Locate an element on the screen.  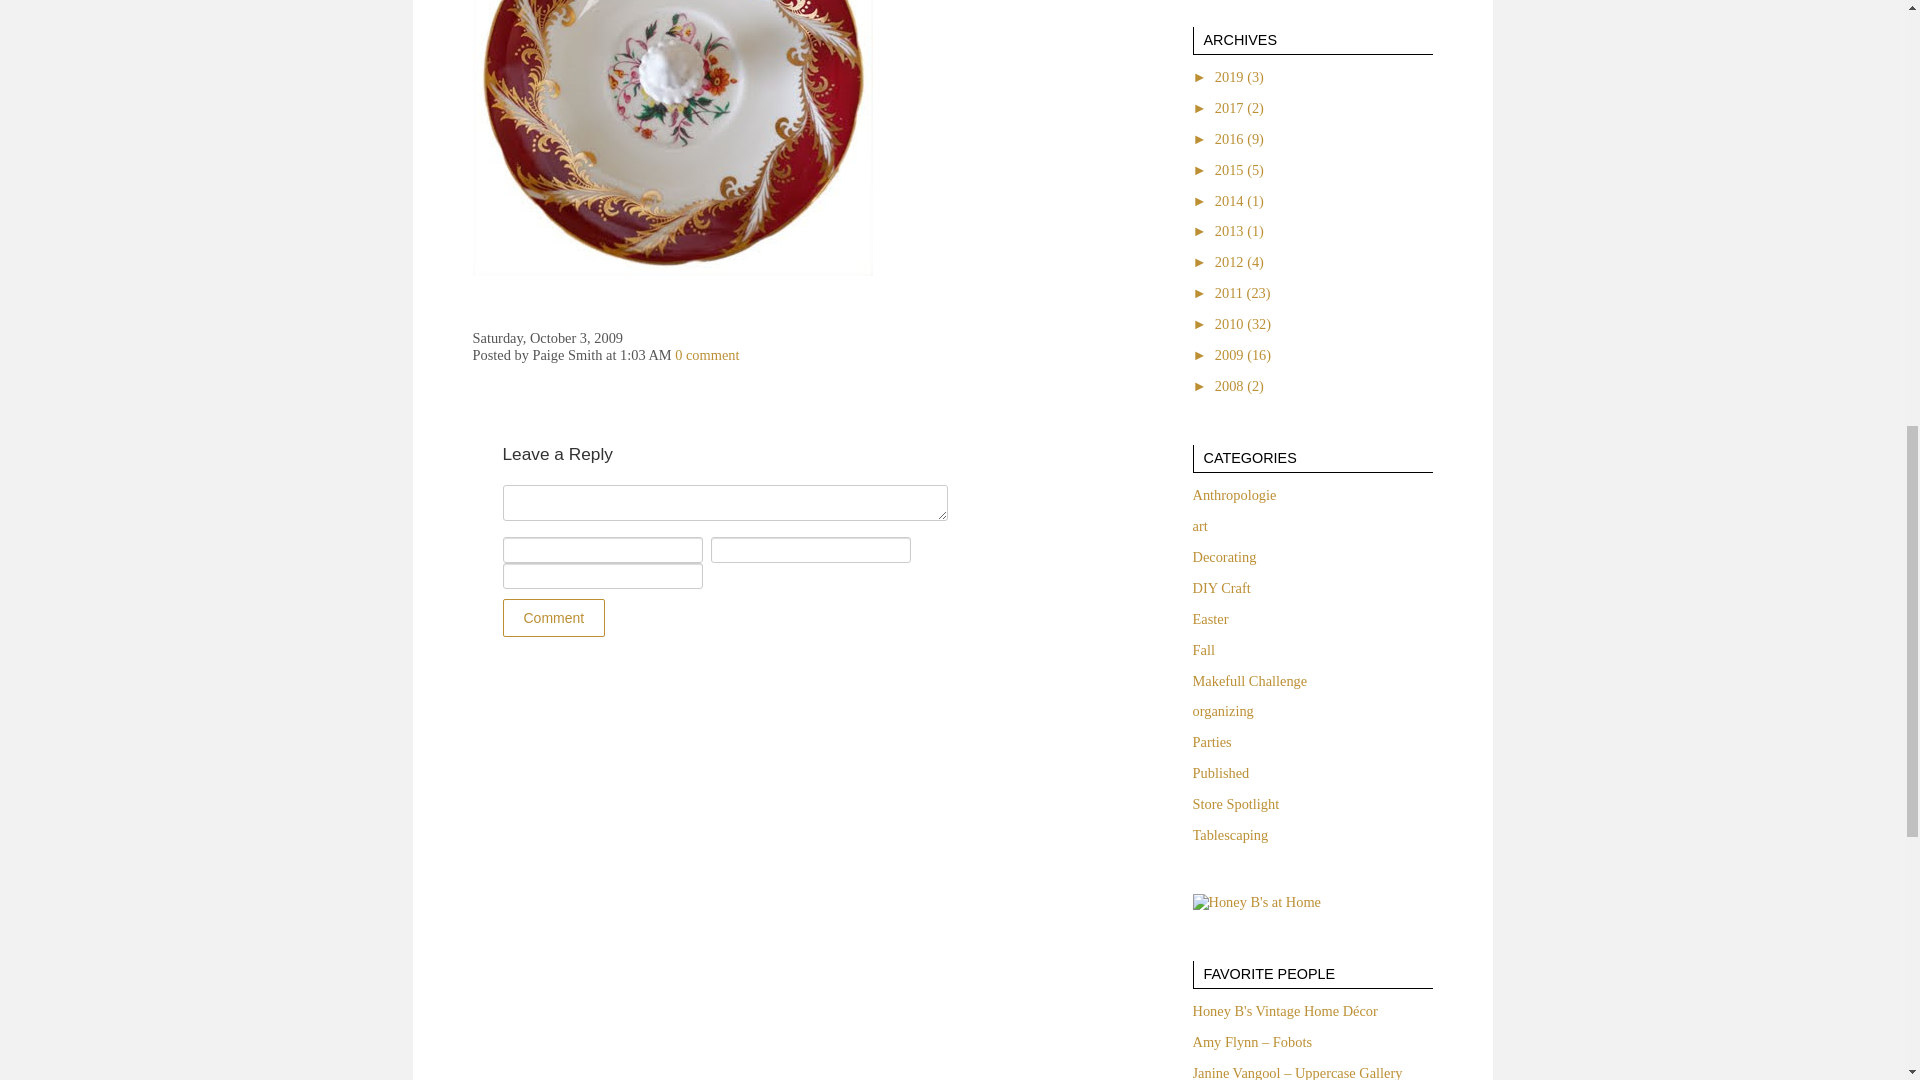
Comment is located at coordinates (552, 618).